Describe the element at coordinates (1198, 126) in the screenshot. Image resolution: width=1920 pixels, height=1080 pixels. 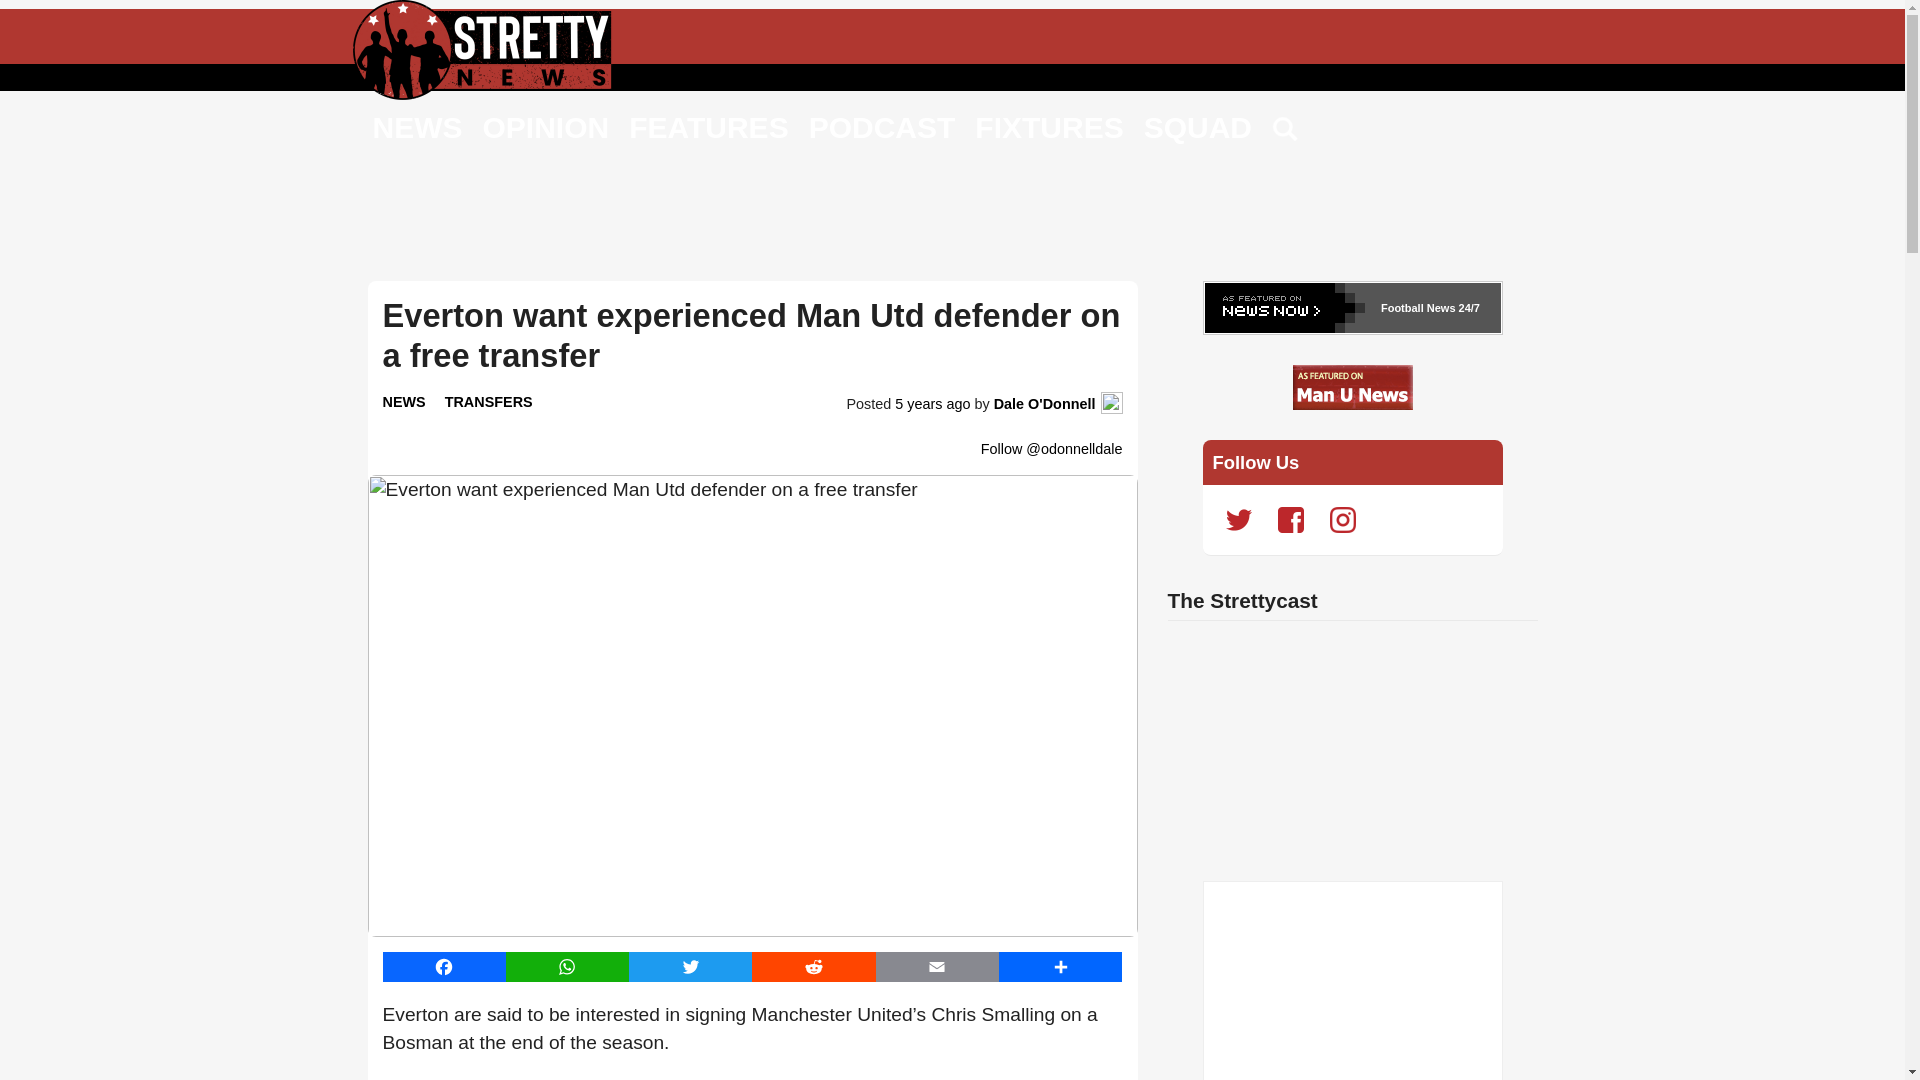
I see `SQUAD` at that location.